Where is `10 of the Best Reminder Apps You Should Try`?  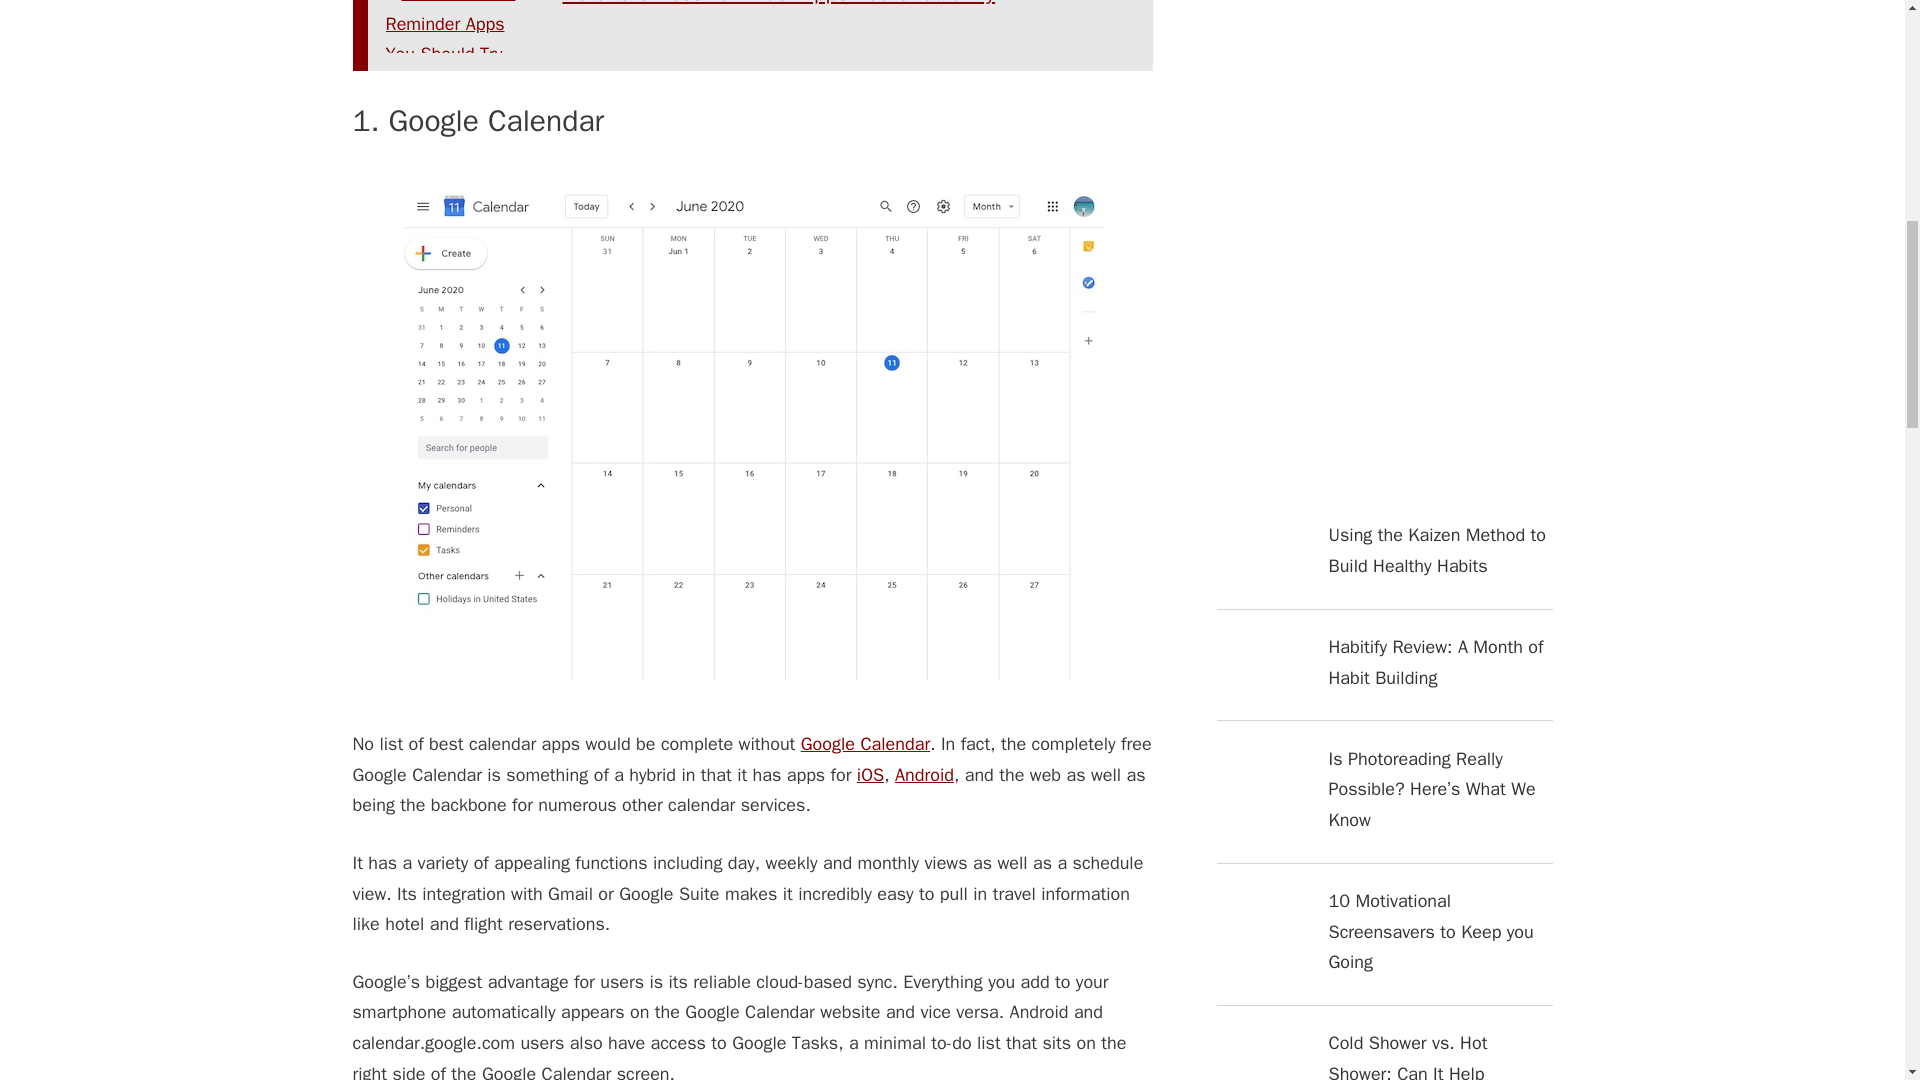 10 of the Best Reminder Apps You Should Try is located at coordinates (760, 26).